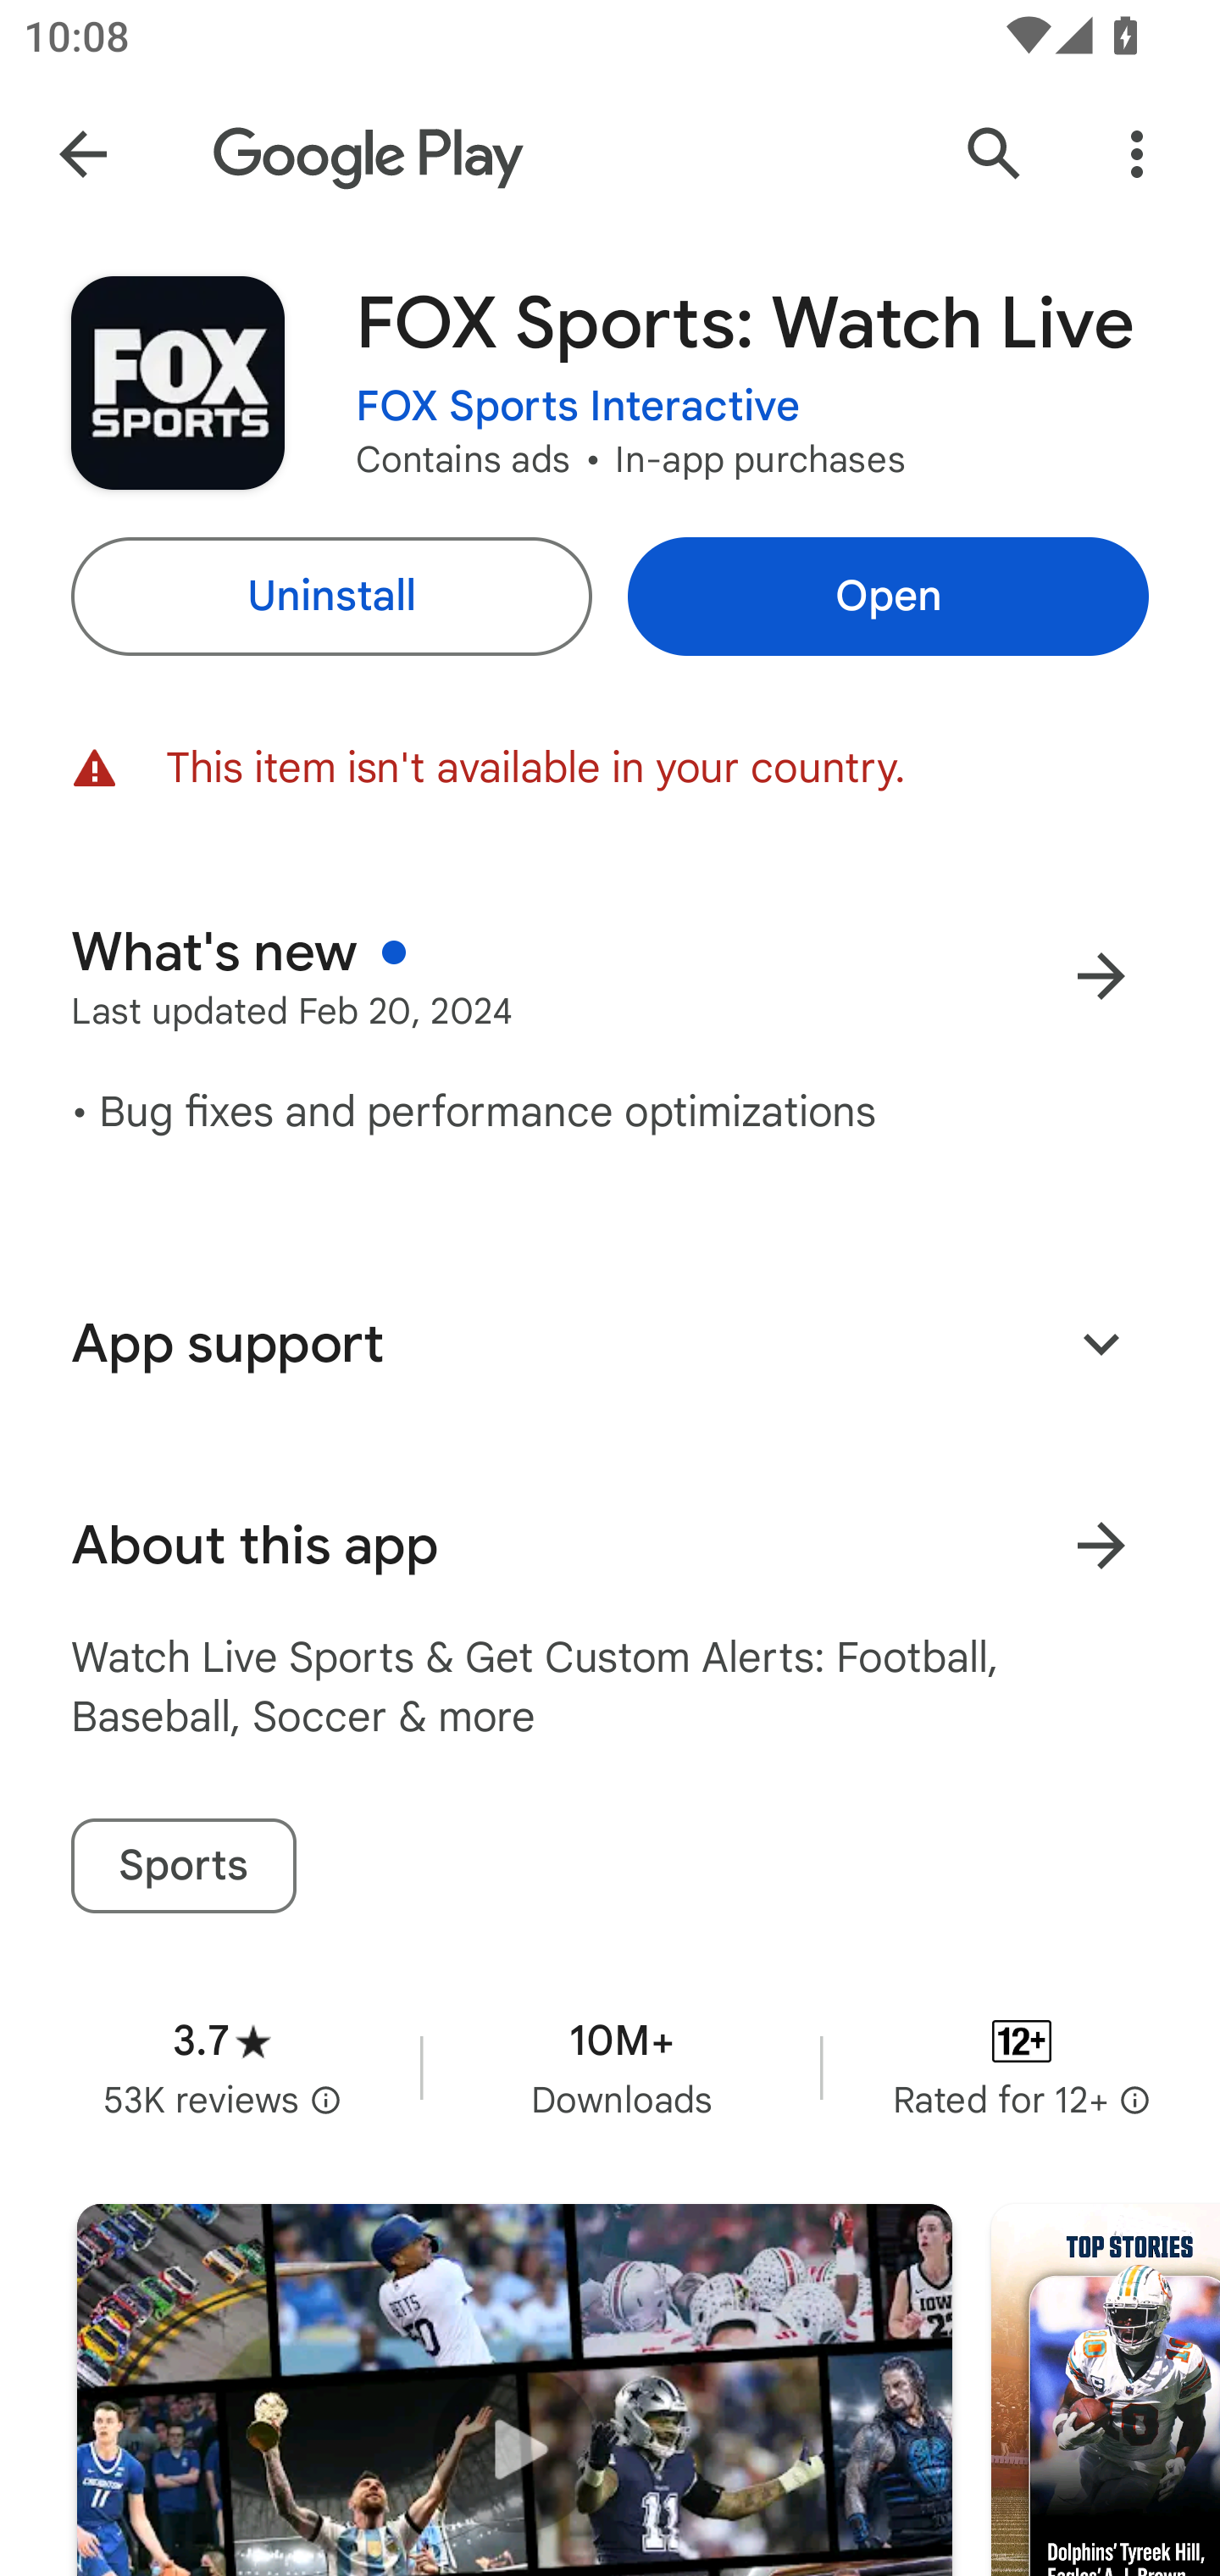 The height and width of the screenshot is (2576, 1220). I want to click on About this app Learn more About this app, so click(610, 1546).